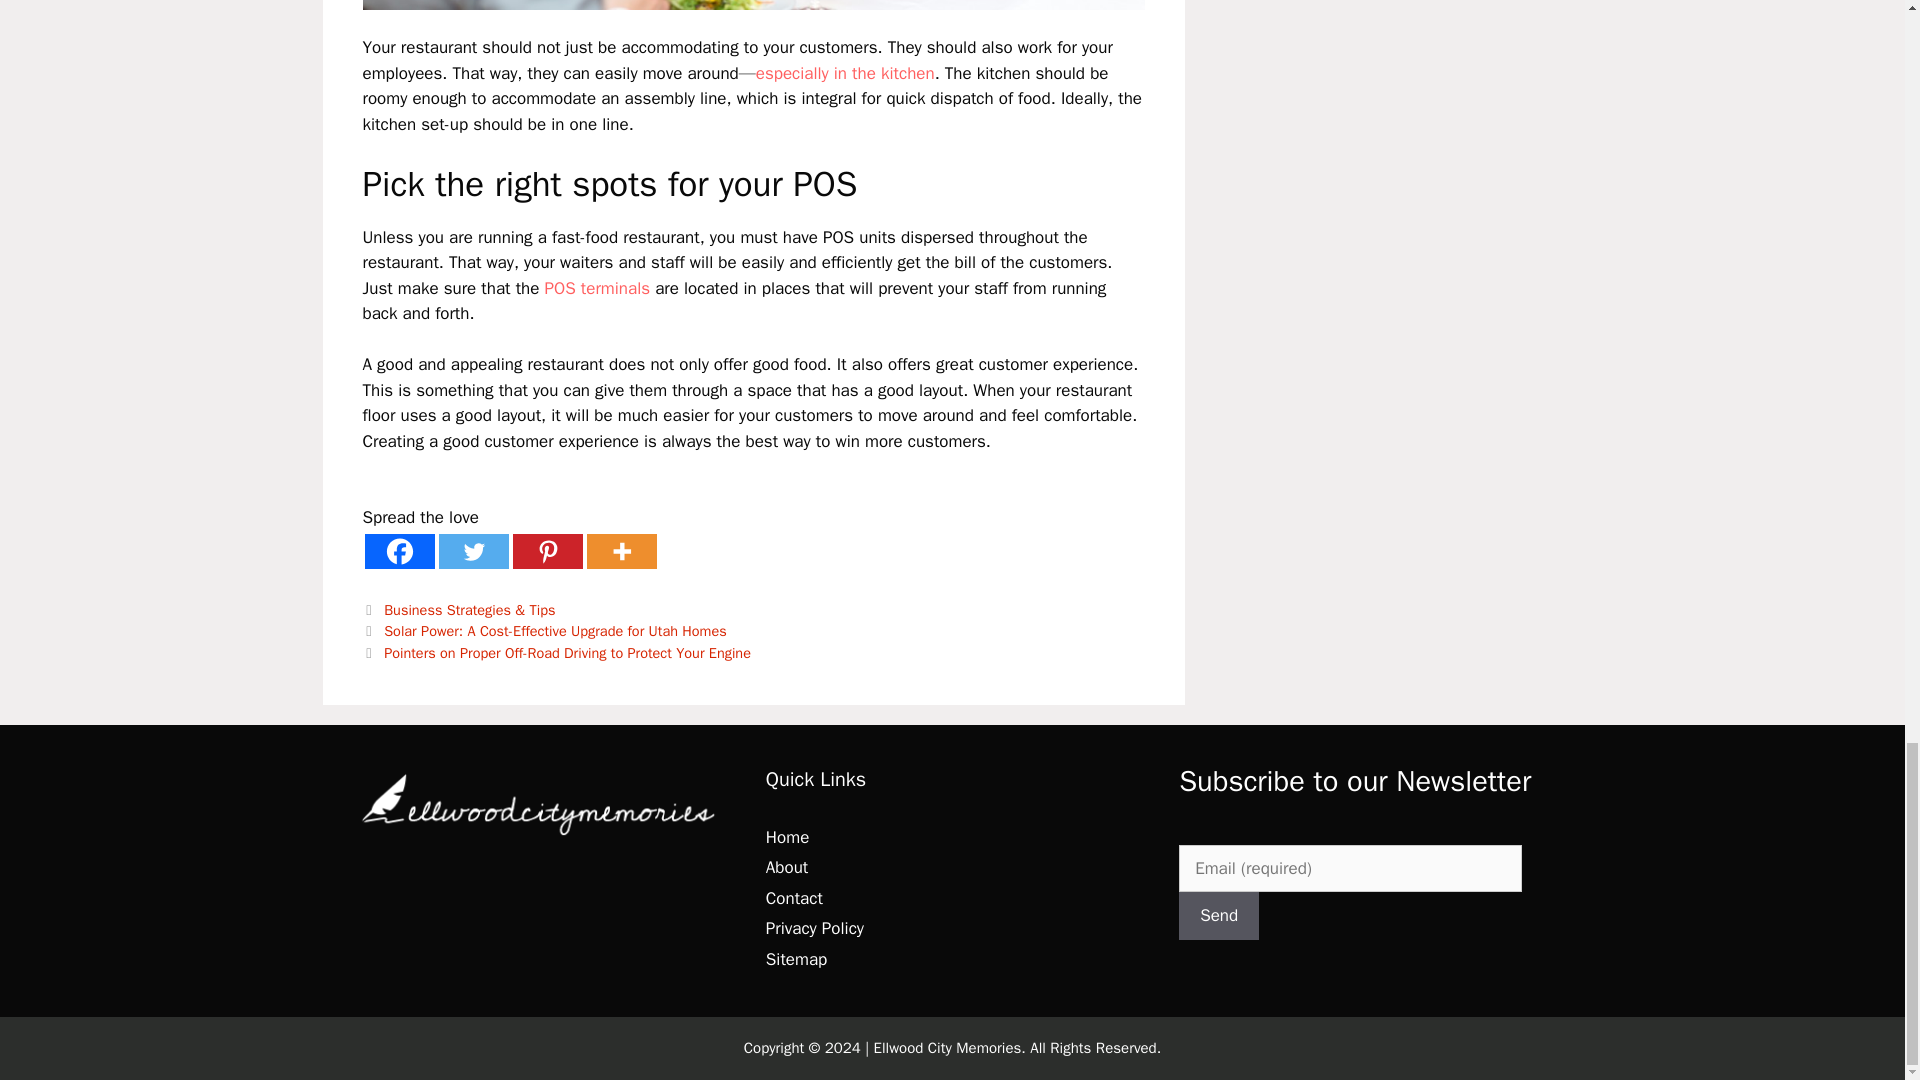 Image resolution: width=1920 pixels, height=1080 pixels. Describe the element at coordinates (846, 73) in the screenshot. I see `especially in the kitchen` at that location.